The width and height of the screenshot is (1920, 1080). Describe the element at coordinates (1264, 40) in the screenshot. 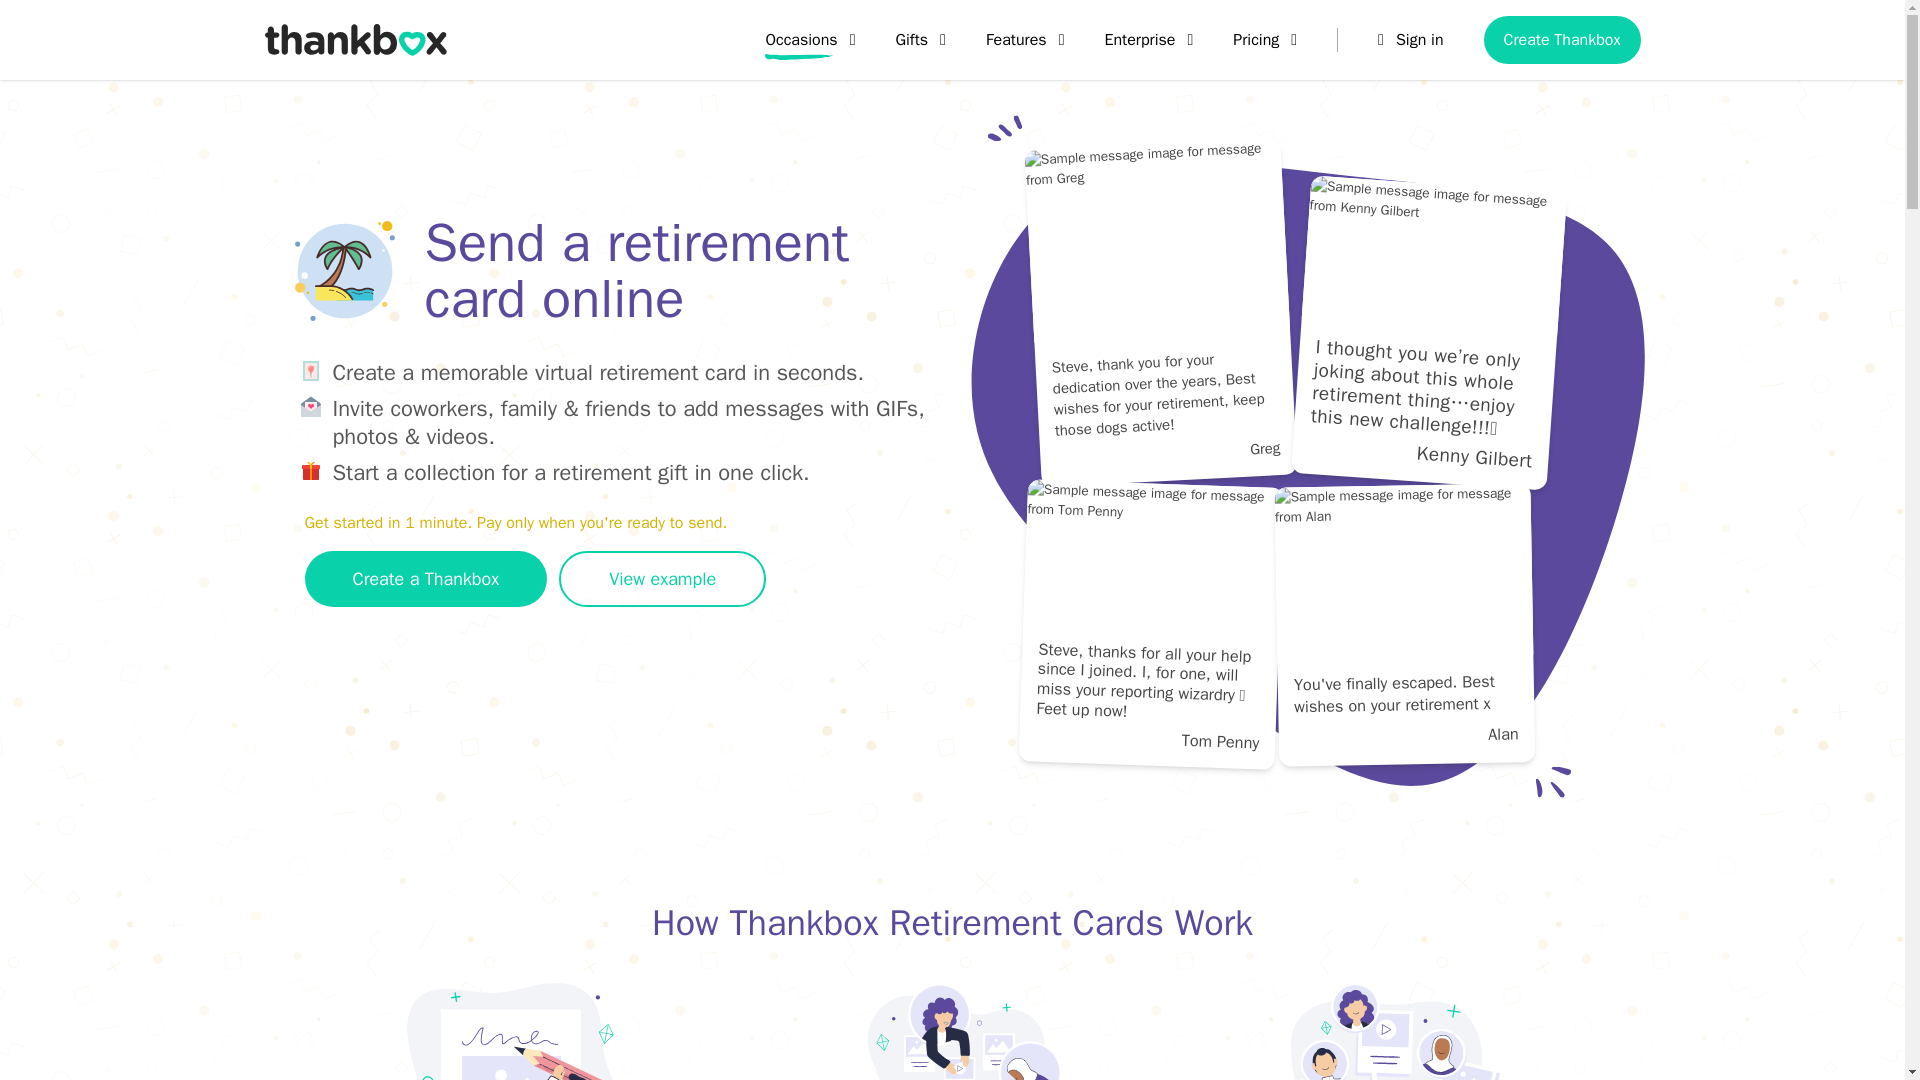

I see `Pricing` at that location.